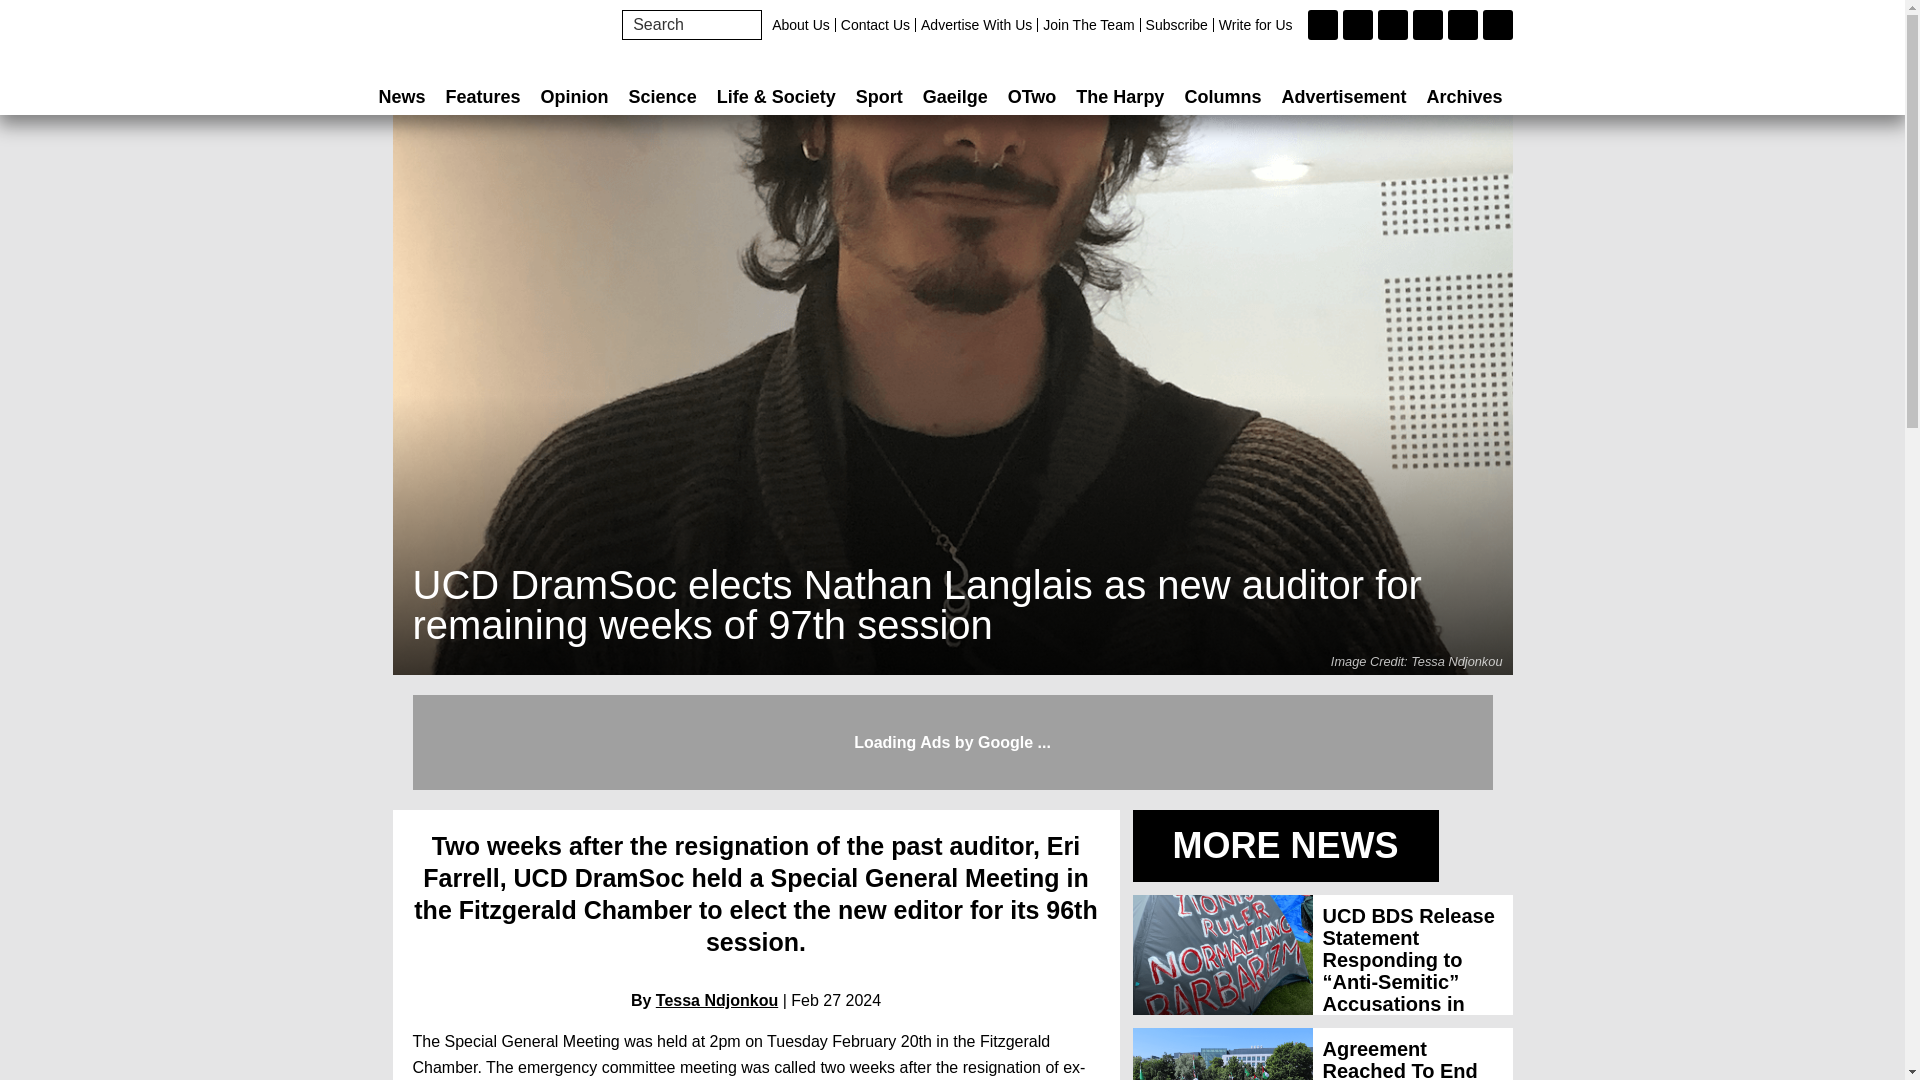  I want to click on Science, so click(662, 96).